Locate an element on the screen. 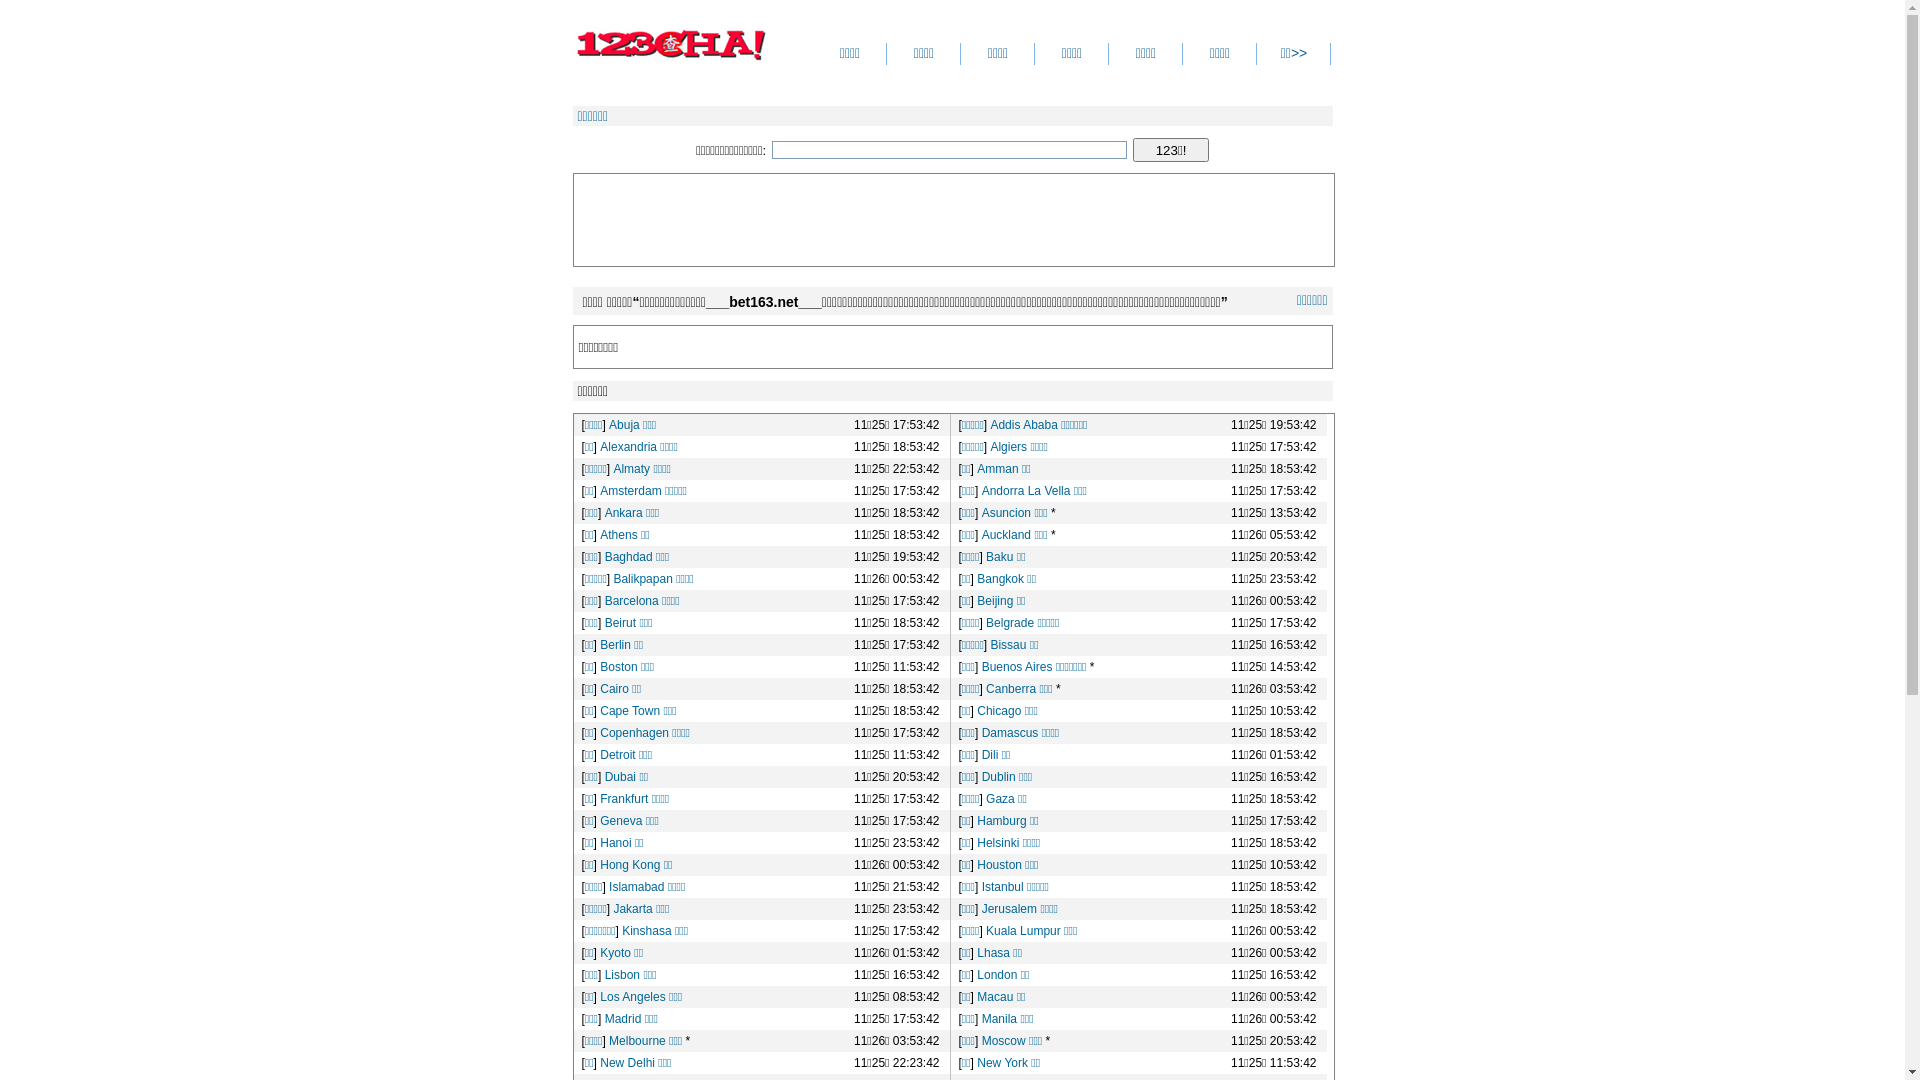 The height and width of the screenshot is (1080, 1920). Istanbul is located at coordinates (1003, 886).